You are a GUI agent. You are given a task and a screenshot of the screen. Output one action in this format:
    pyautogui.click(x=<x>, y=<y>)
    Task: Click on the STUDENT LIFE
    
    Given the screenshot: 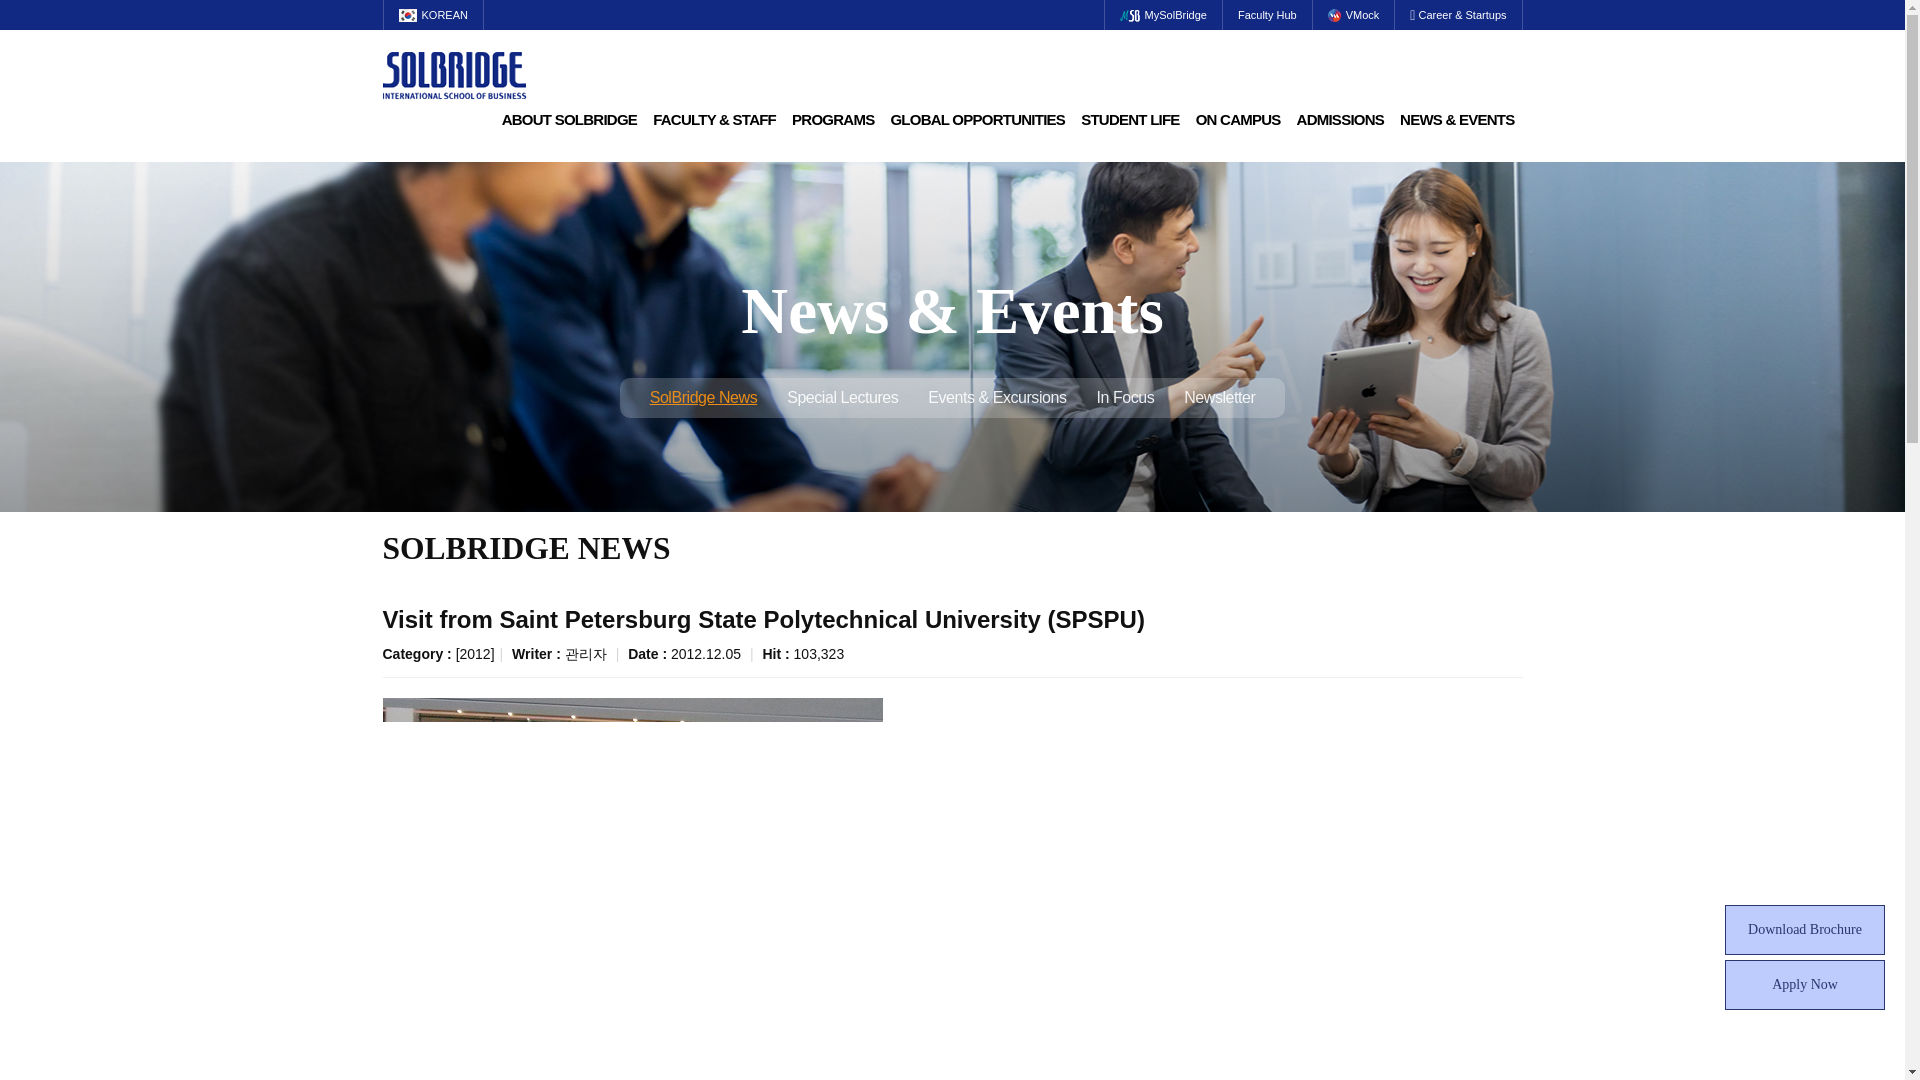 What is the action you would take?
    pyautogui.click(x=1130, y=120)
    